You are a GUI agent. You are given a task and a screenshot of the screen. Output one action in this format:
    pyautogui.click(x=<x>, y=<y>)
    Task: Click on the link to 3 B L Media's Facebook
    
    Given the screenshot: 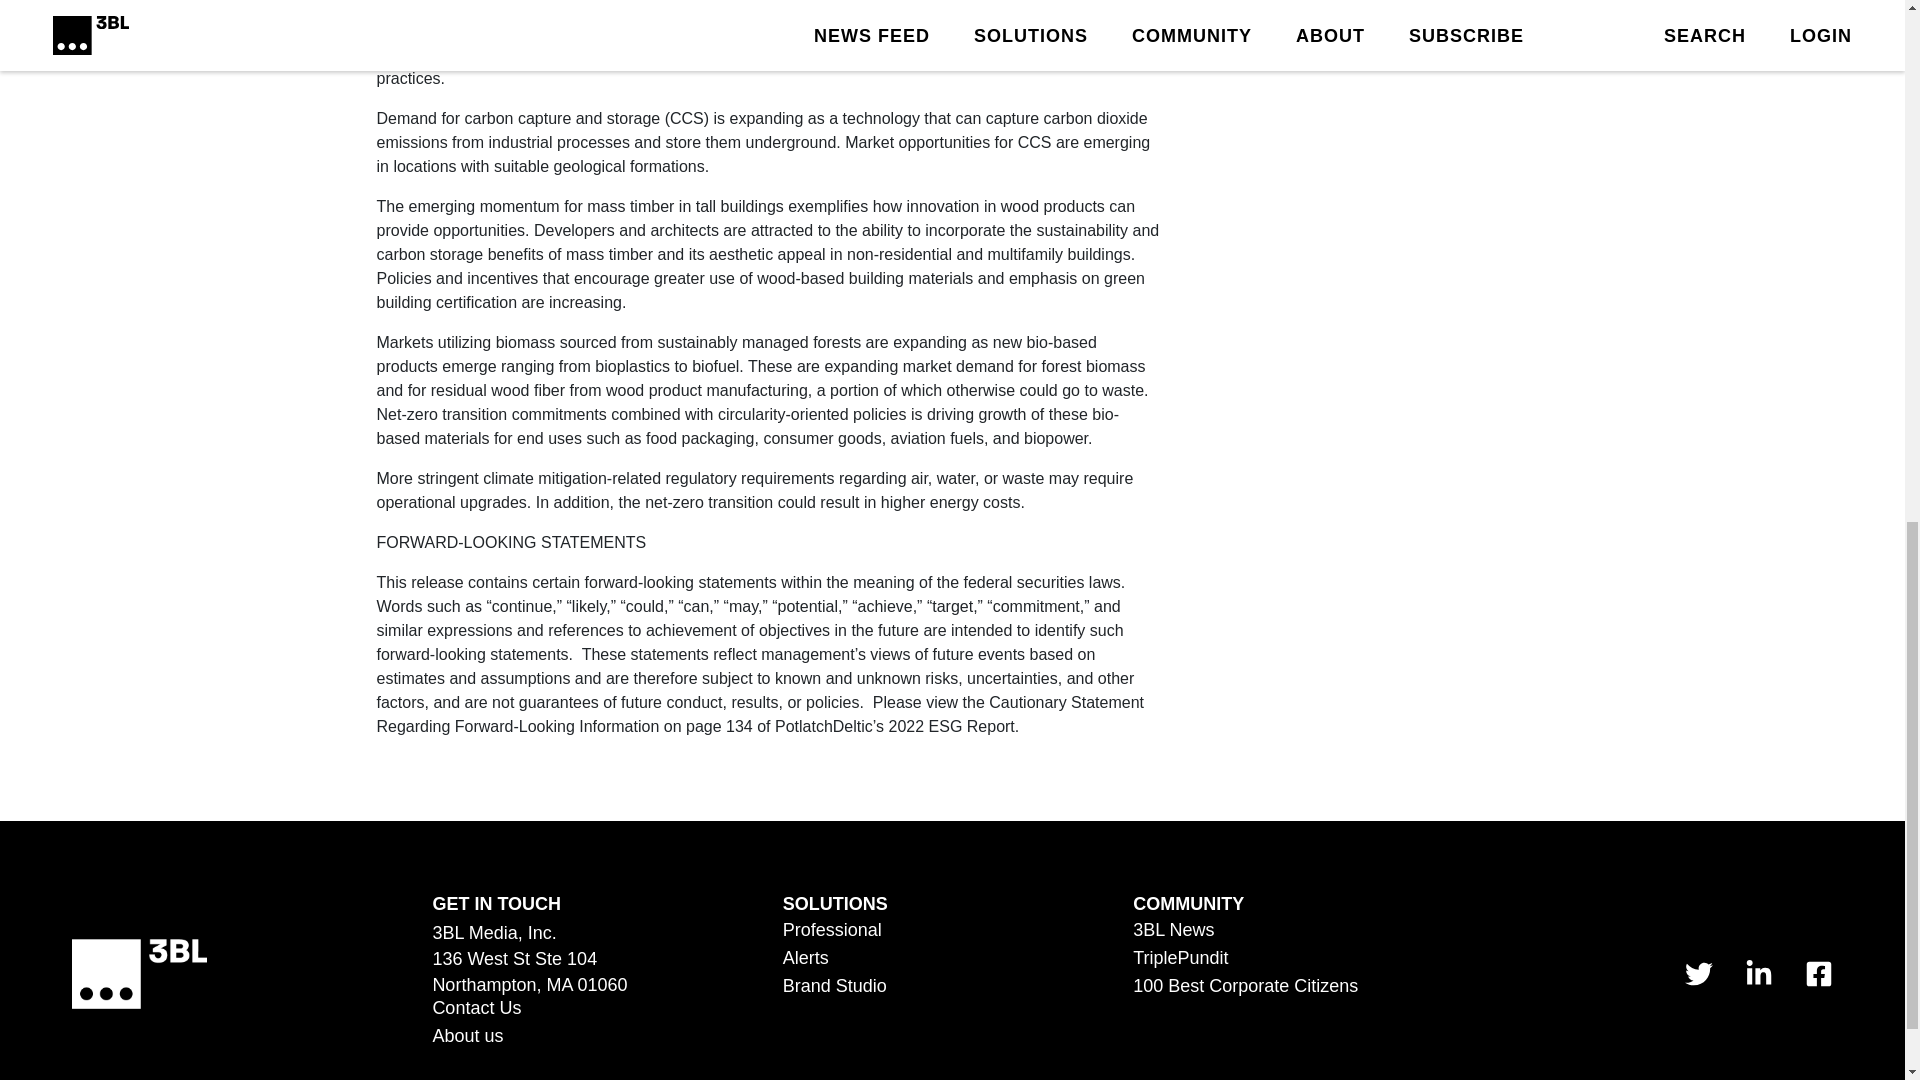 What is the action you would take?
    pyautogui.click(x=1818, y=974)
    